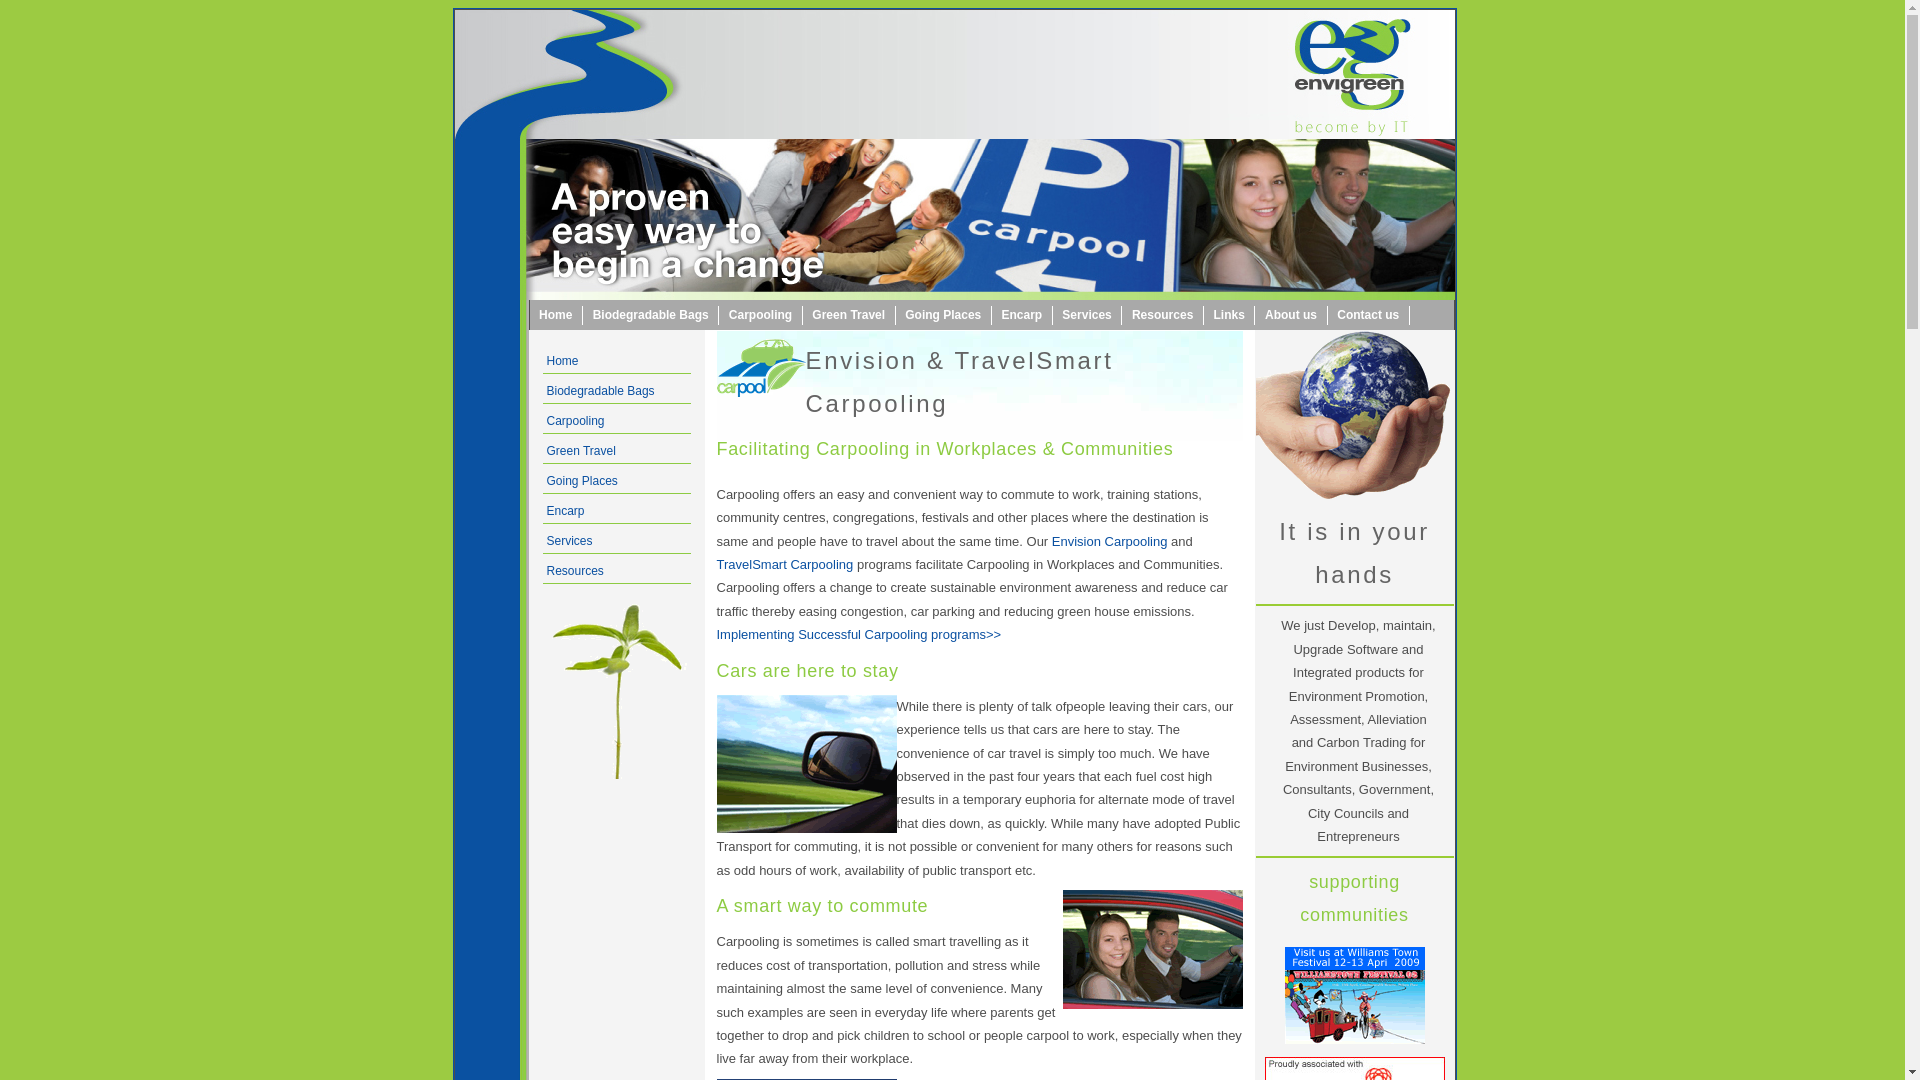 The image size is (1920, 1080). Describe the element at coordinates (560, 361) in the screenshot. I see `Home` at that location.